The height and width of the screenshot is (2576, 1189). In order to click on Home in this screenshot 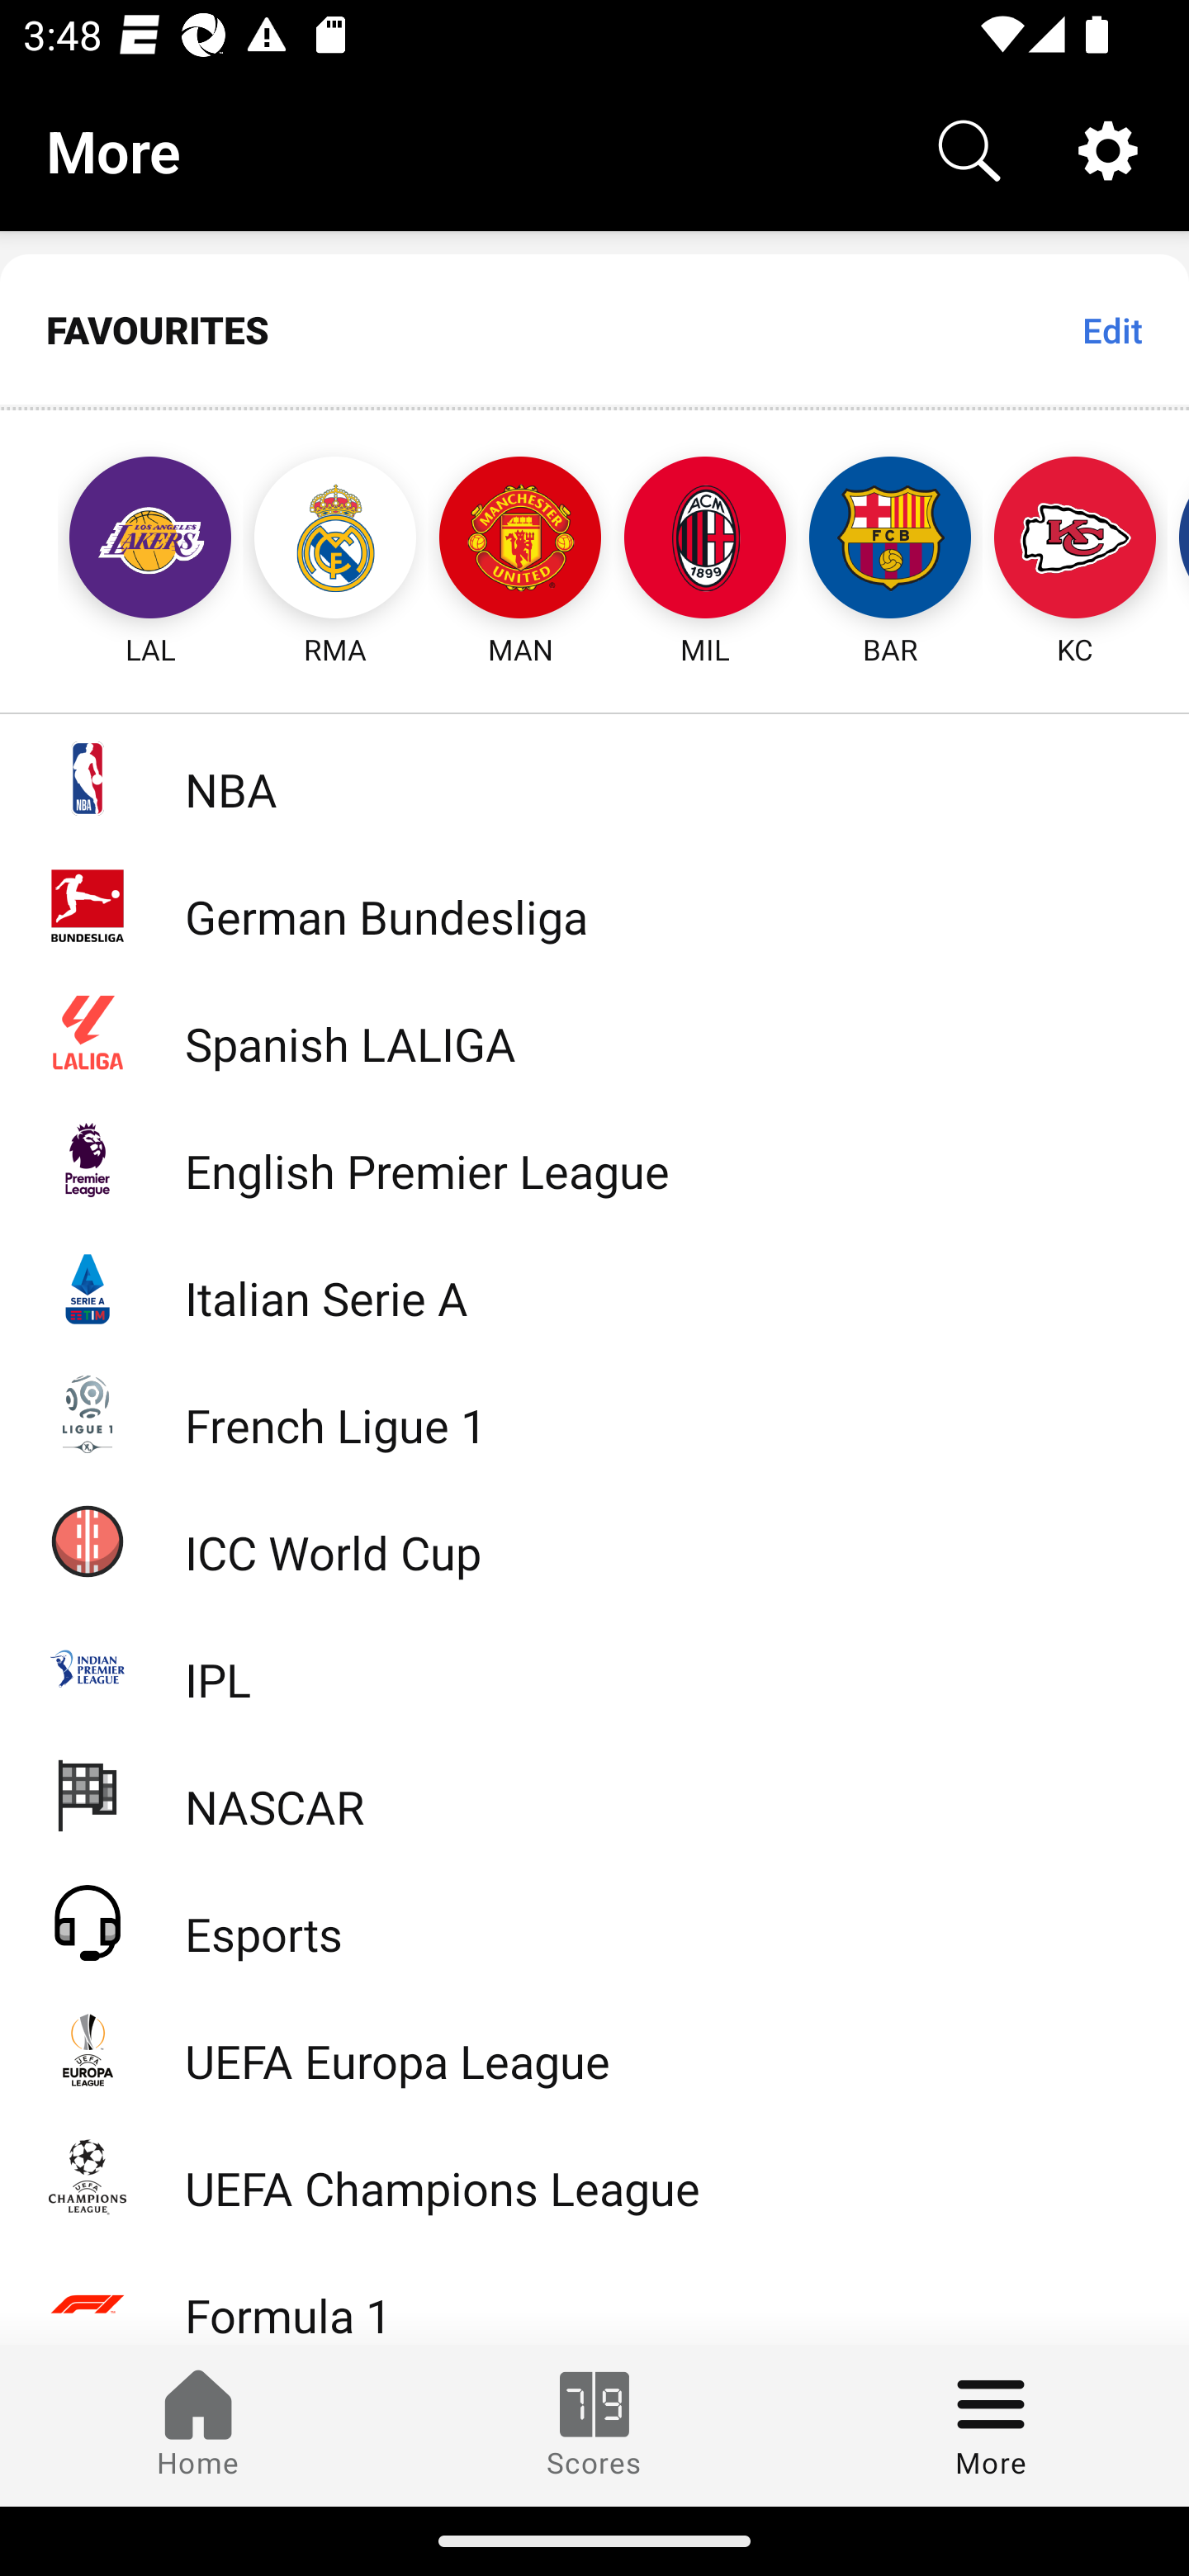, I will do `click(198, 2425)`.